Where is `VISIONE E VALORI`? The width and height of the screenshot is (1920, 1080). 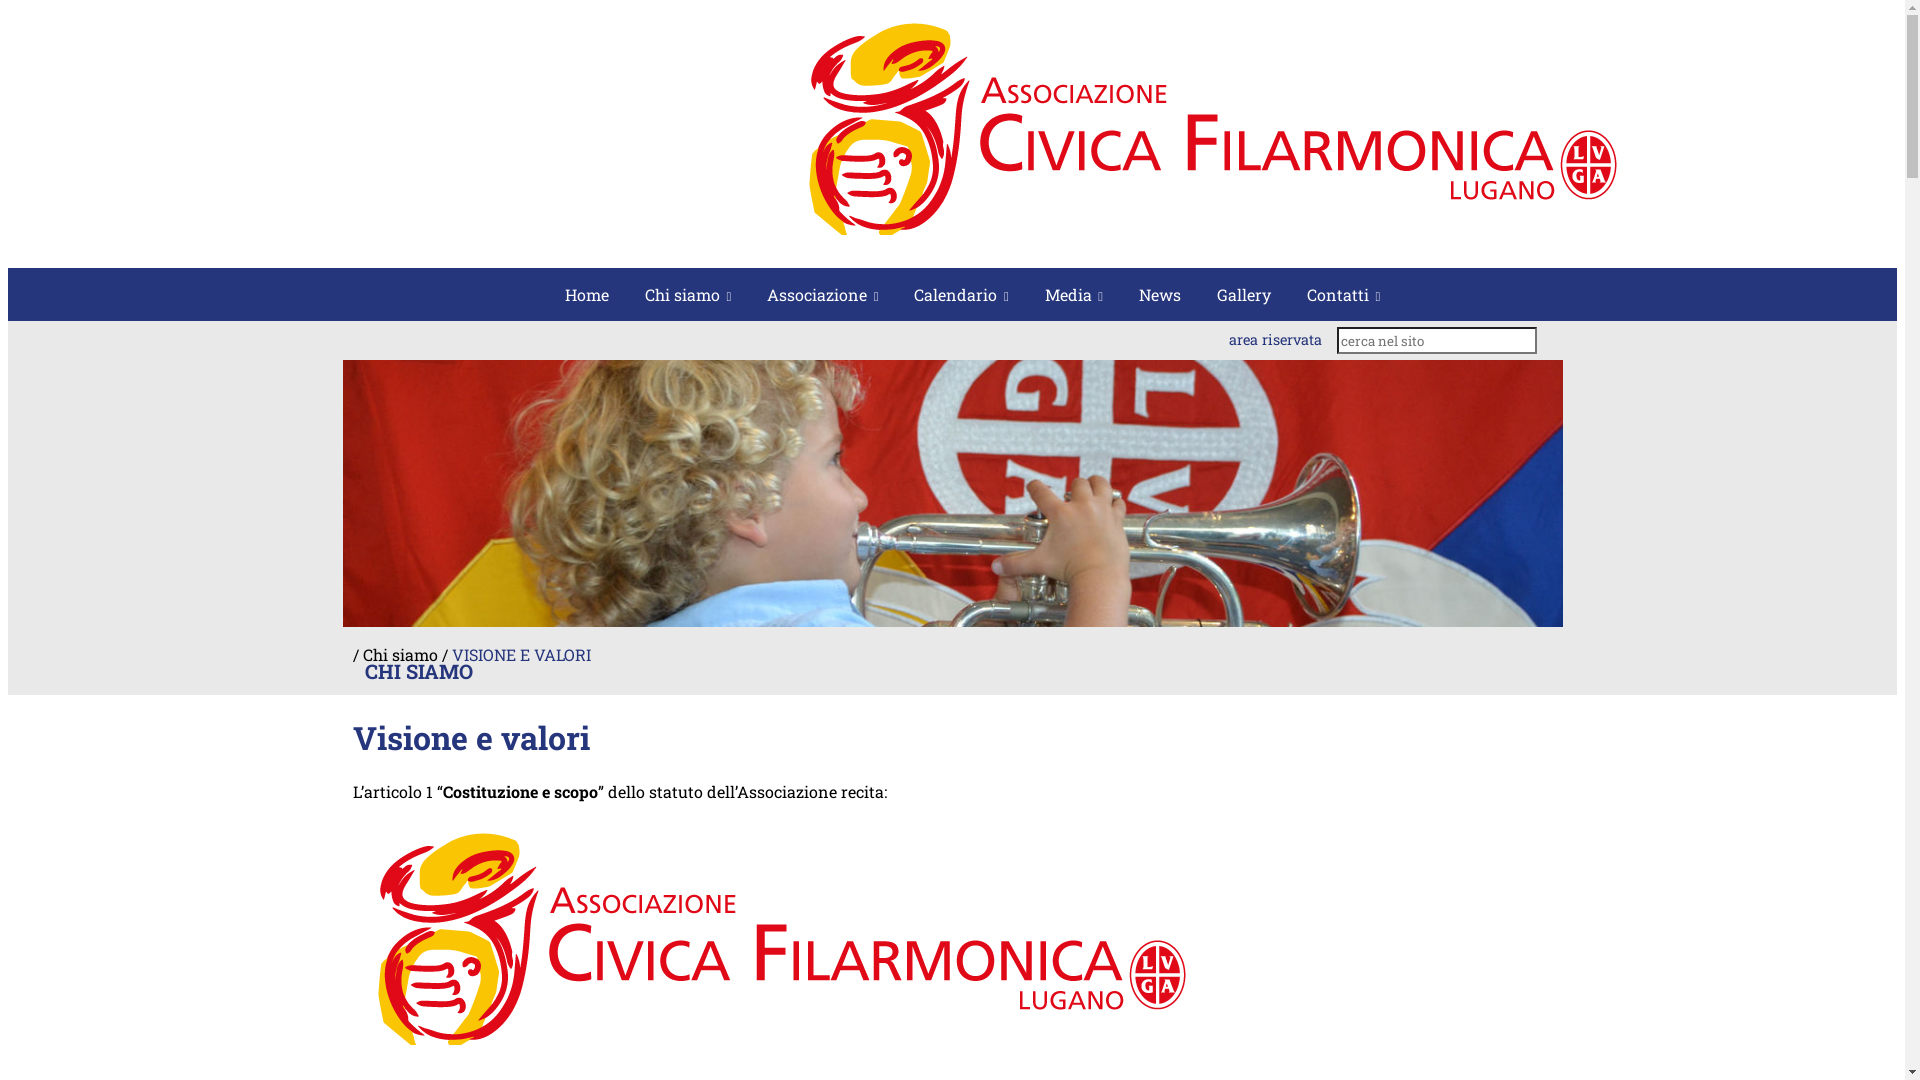
VISIONE E VALORI is located at coordinates (522, 654).